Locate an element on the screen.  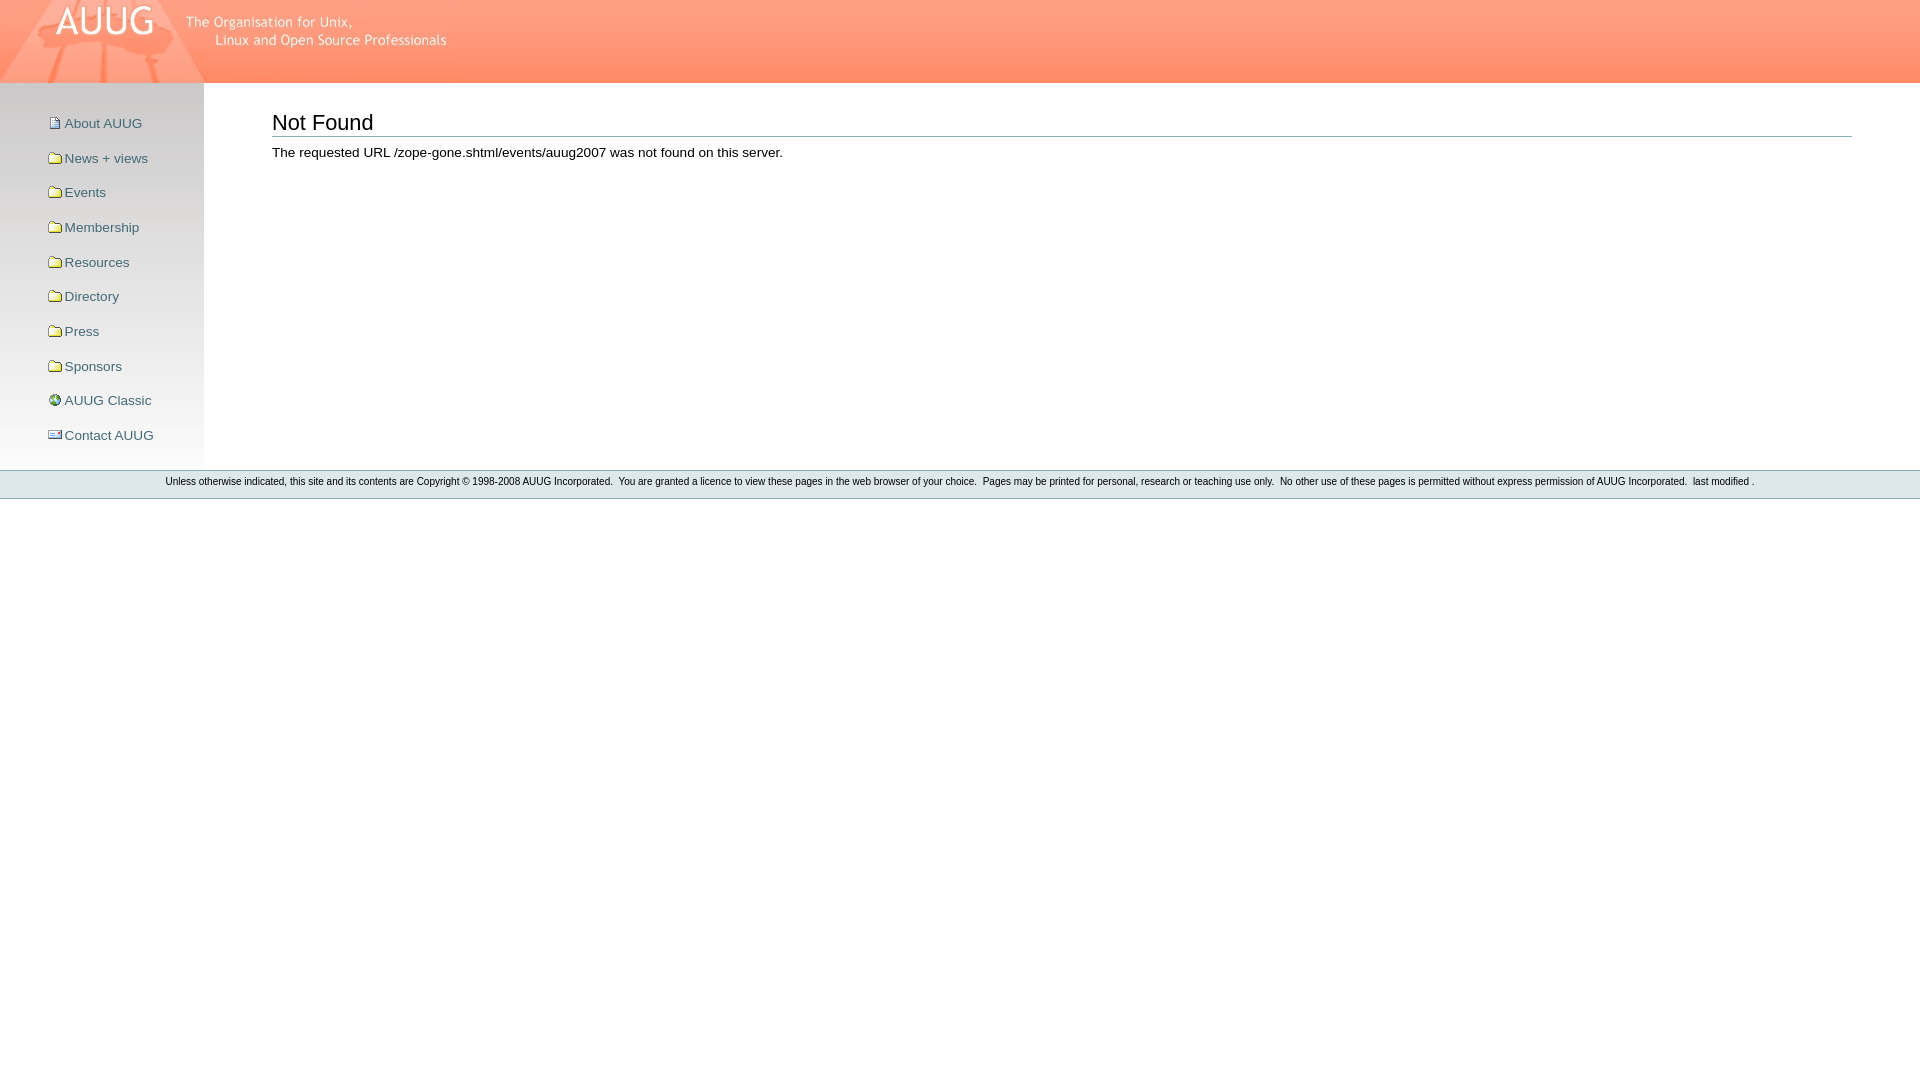
AUUG Classic is located at coordinates (119, 401).